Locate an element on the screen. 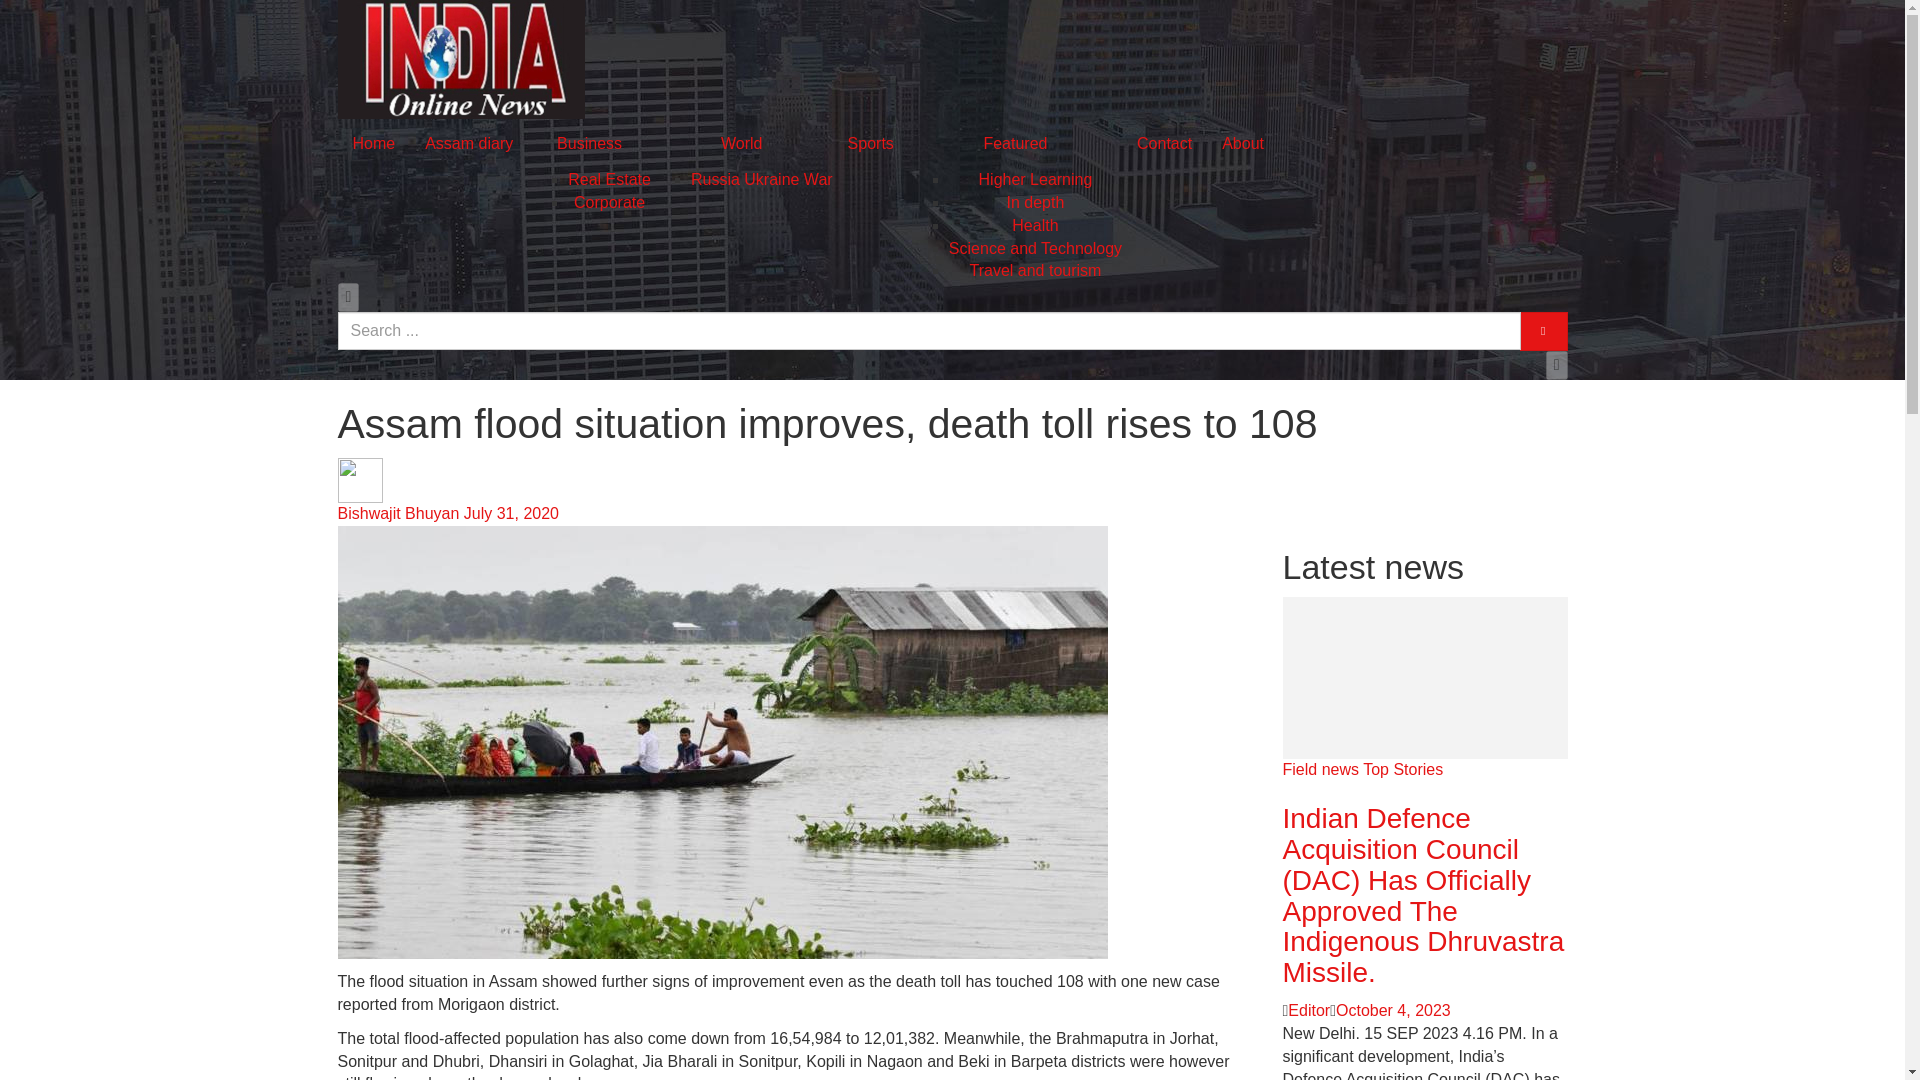 This screenshot has width=1920, height=1080. Russia Ukraine War is located at coordinates (762, 178).